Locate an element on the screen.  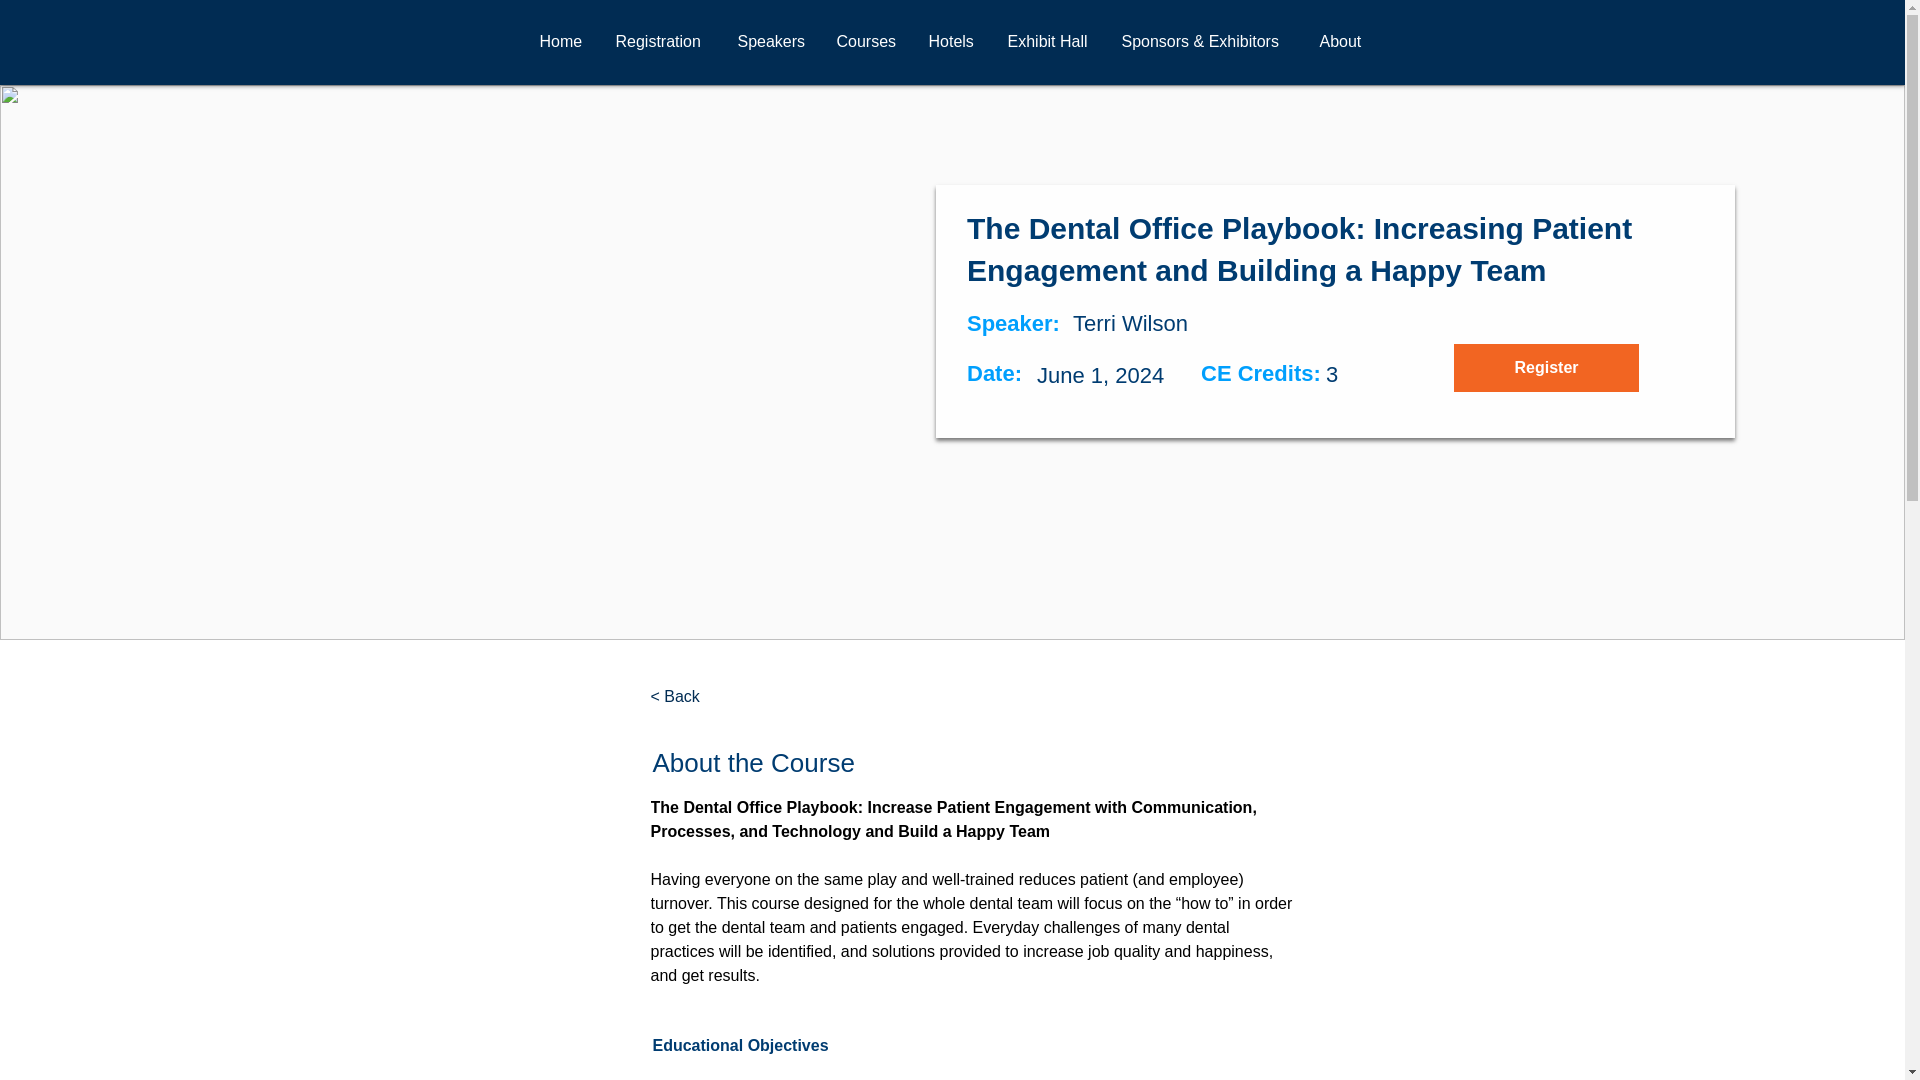
Registration is located at coordinates (660, 42).